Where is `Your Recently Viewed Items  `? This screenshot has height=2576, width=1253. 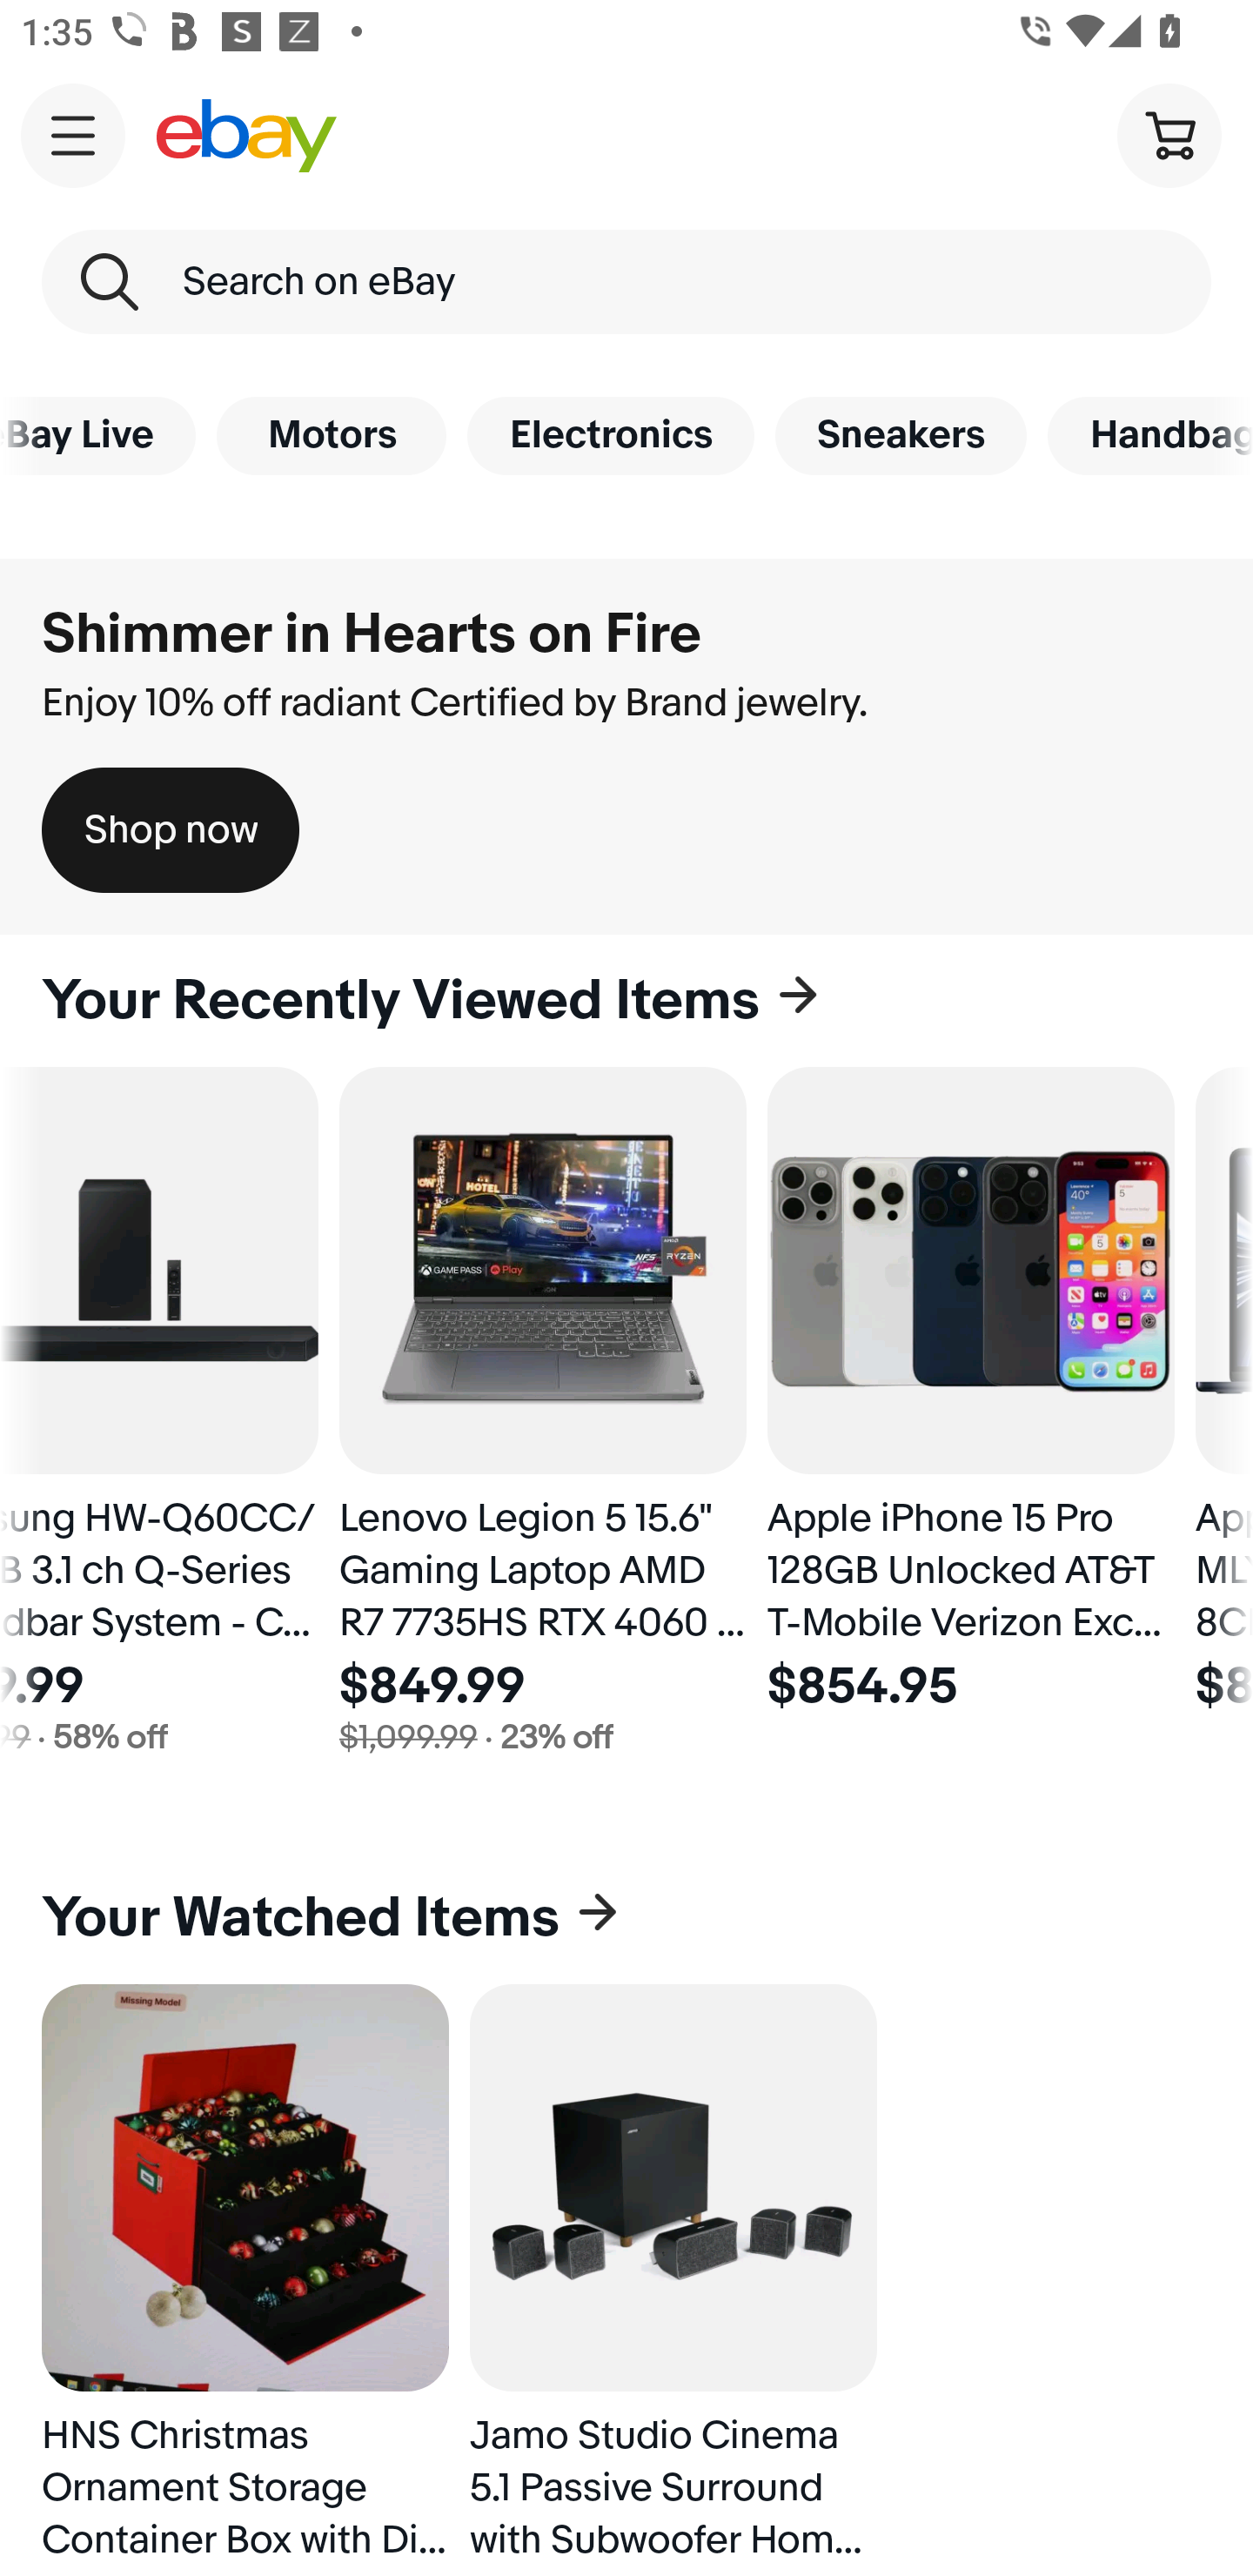 Your Recently Viewed Items   is located at coordinates (626, 1001).